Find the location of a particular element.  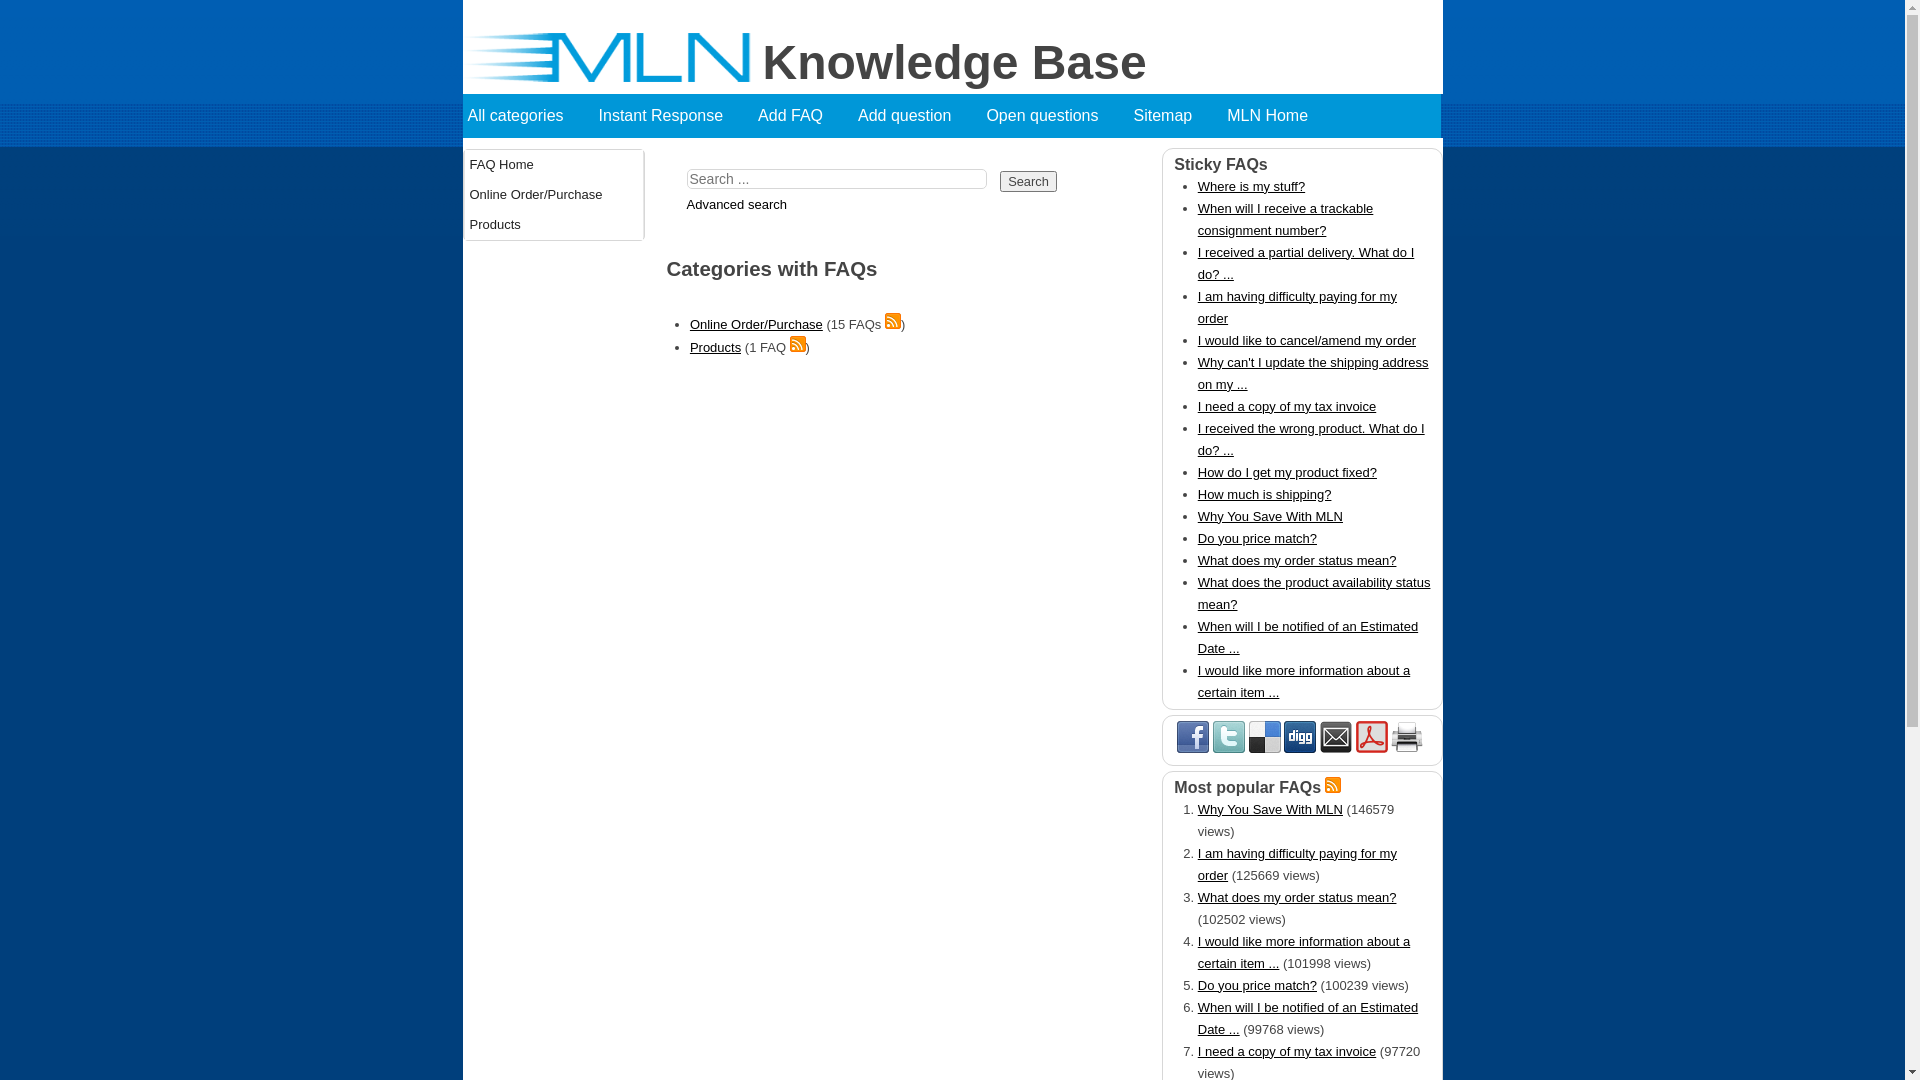

When will I be notified of an Estimated Date ... is located at coordinates (1314, 638).